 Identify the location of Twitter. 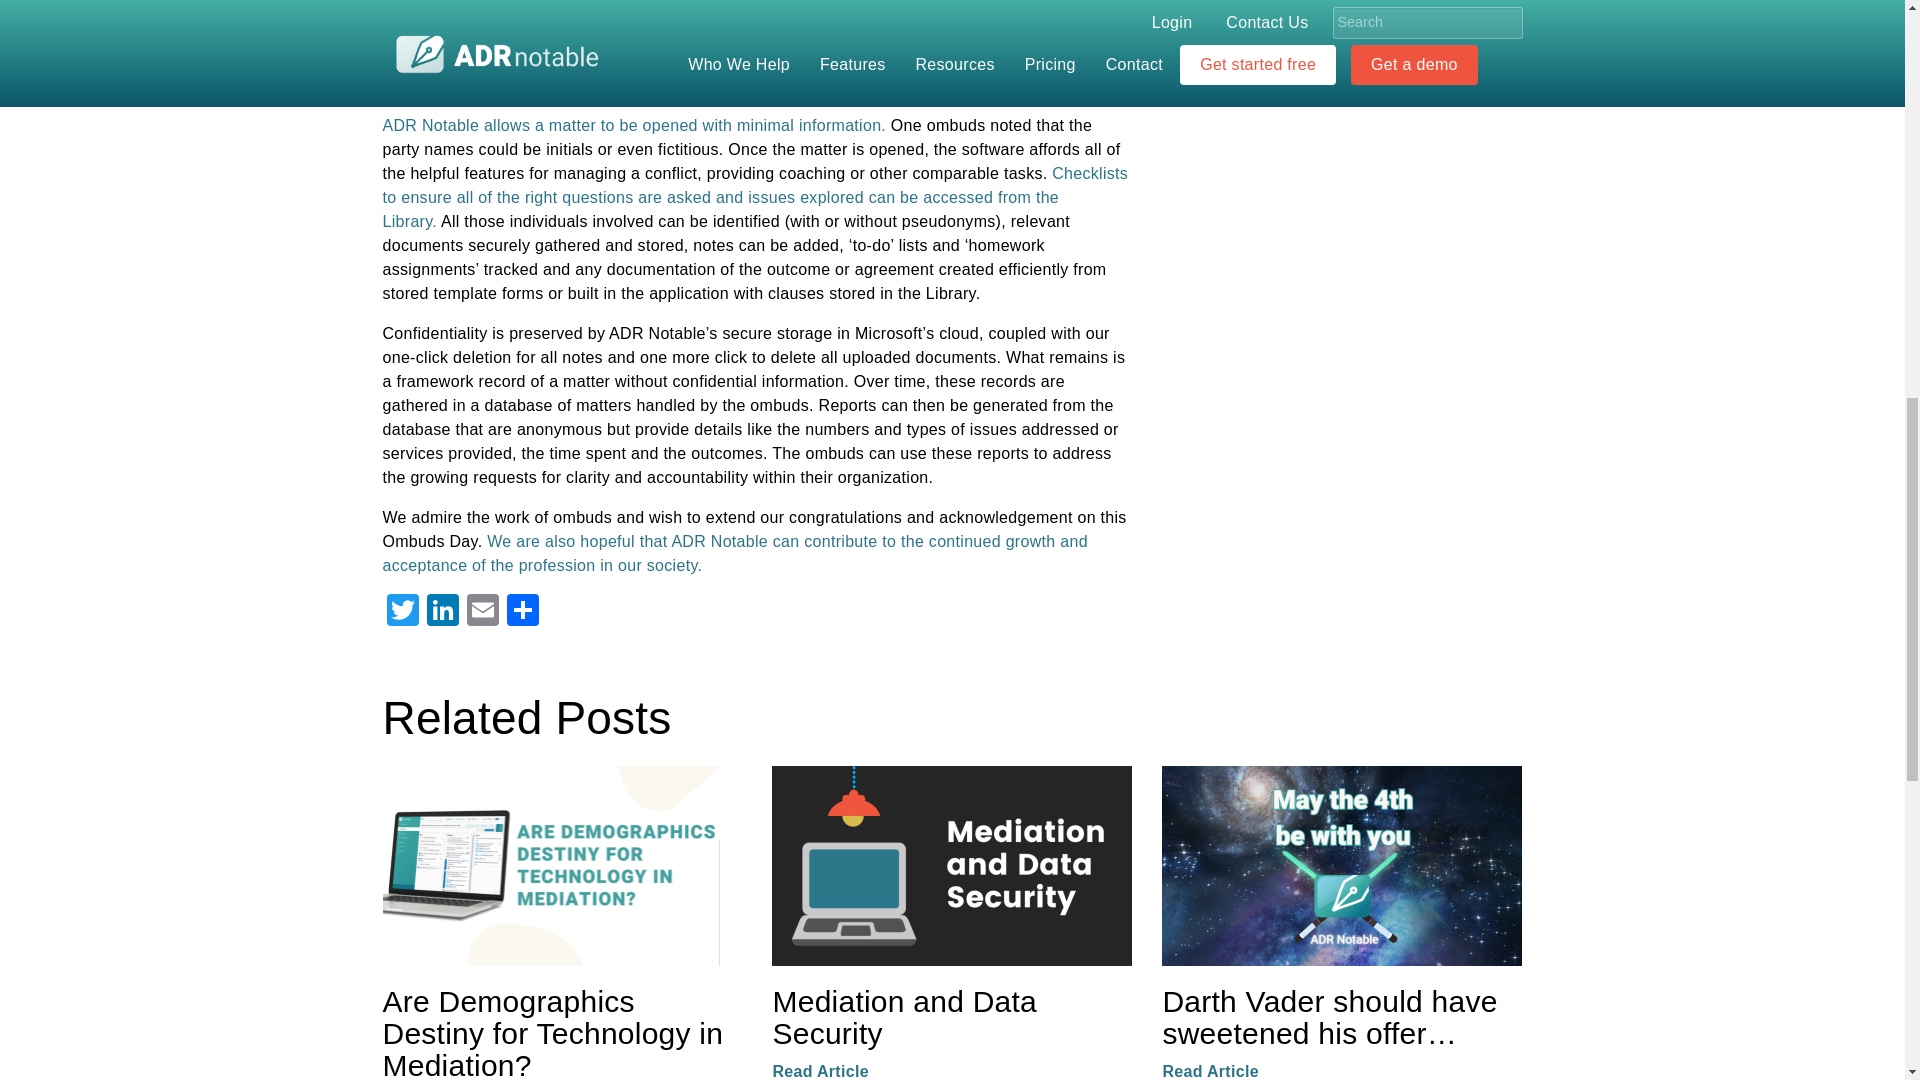
(402, 612).